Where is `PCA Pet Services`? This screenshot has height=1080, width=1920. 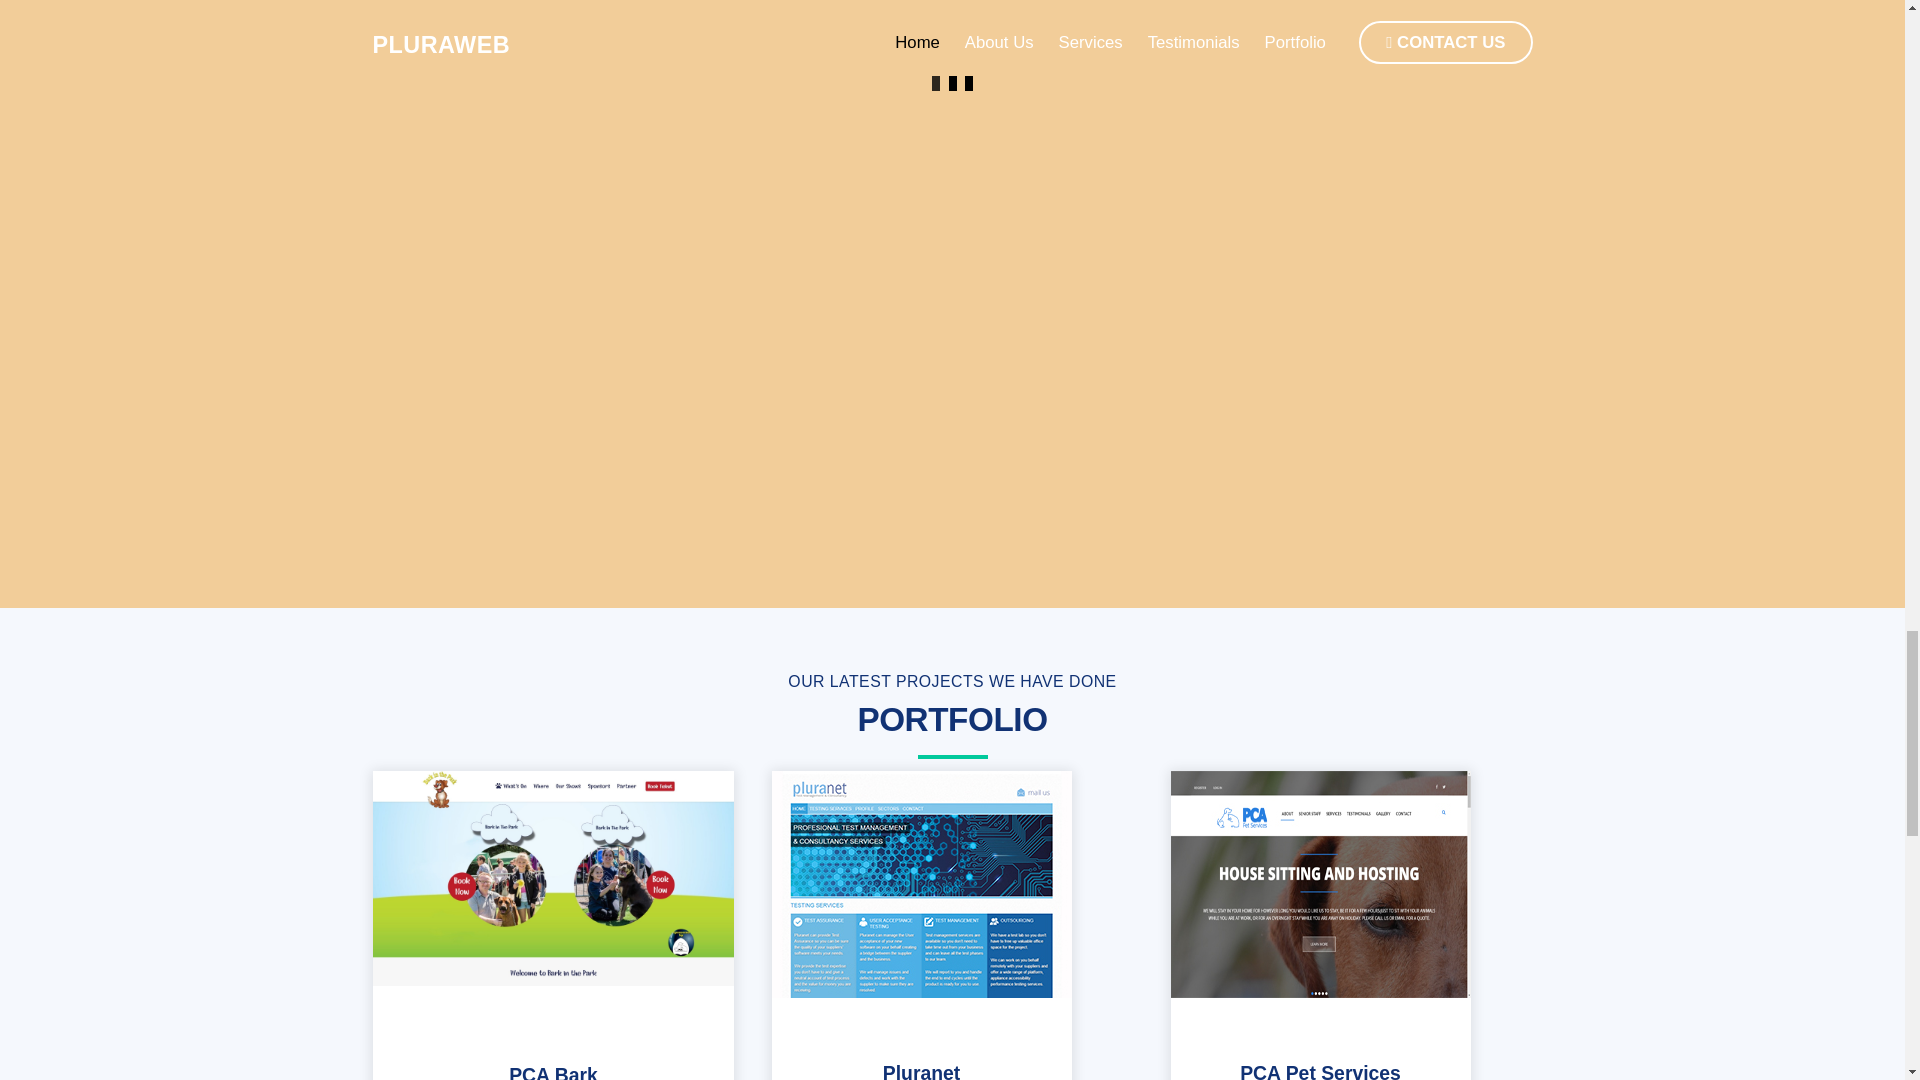
PCA Pet Services is located at coordinates (1320, 1070).